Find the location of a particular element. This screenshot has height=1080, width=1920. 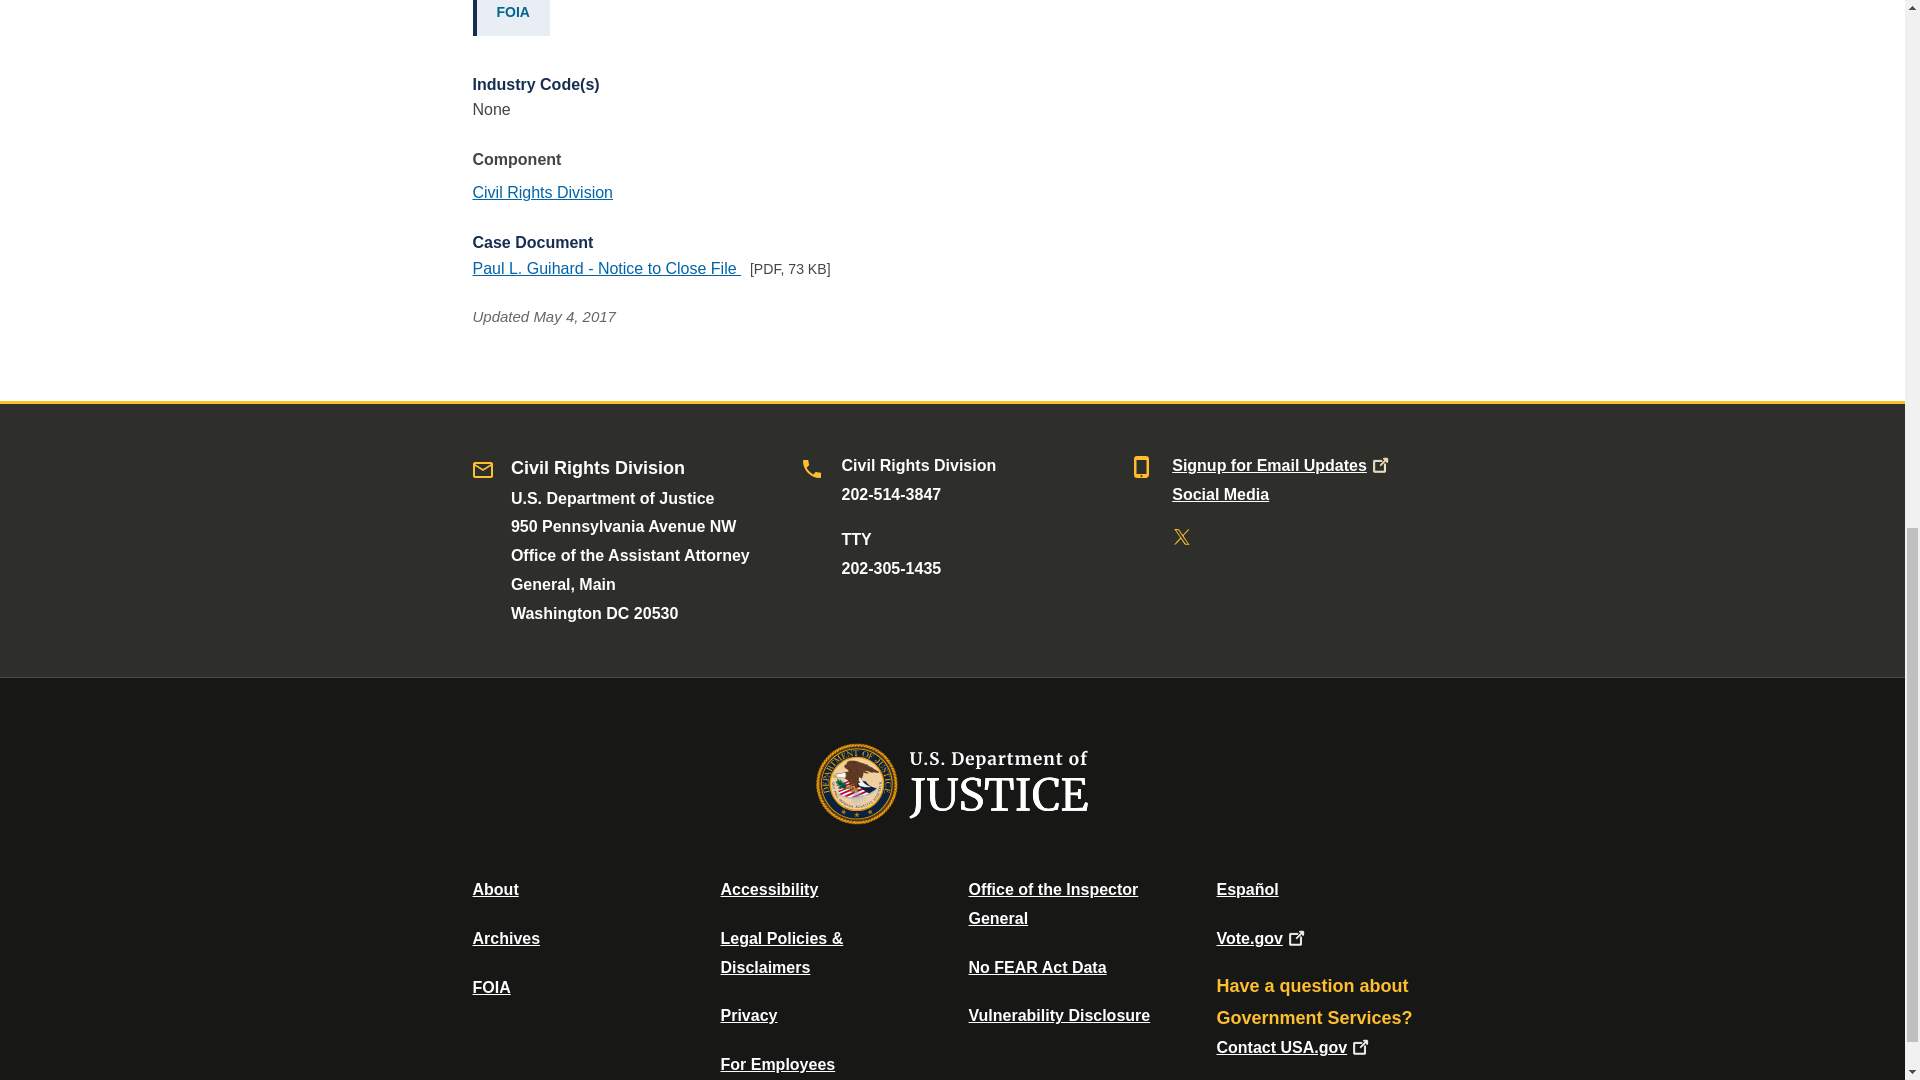

Department of Justice Archive is located at coordinates (506, 938).